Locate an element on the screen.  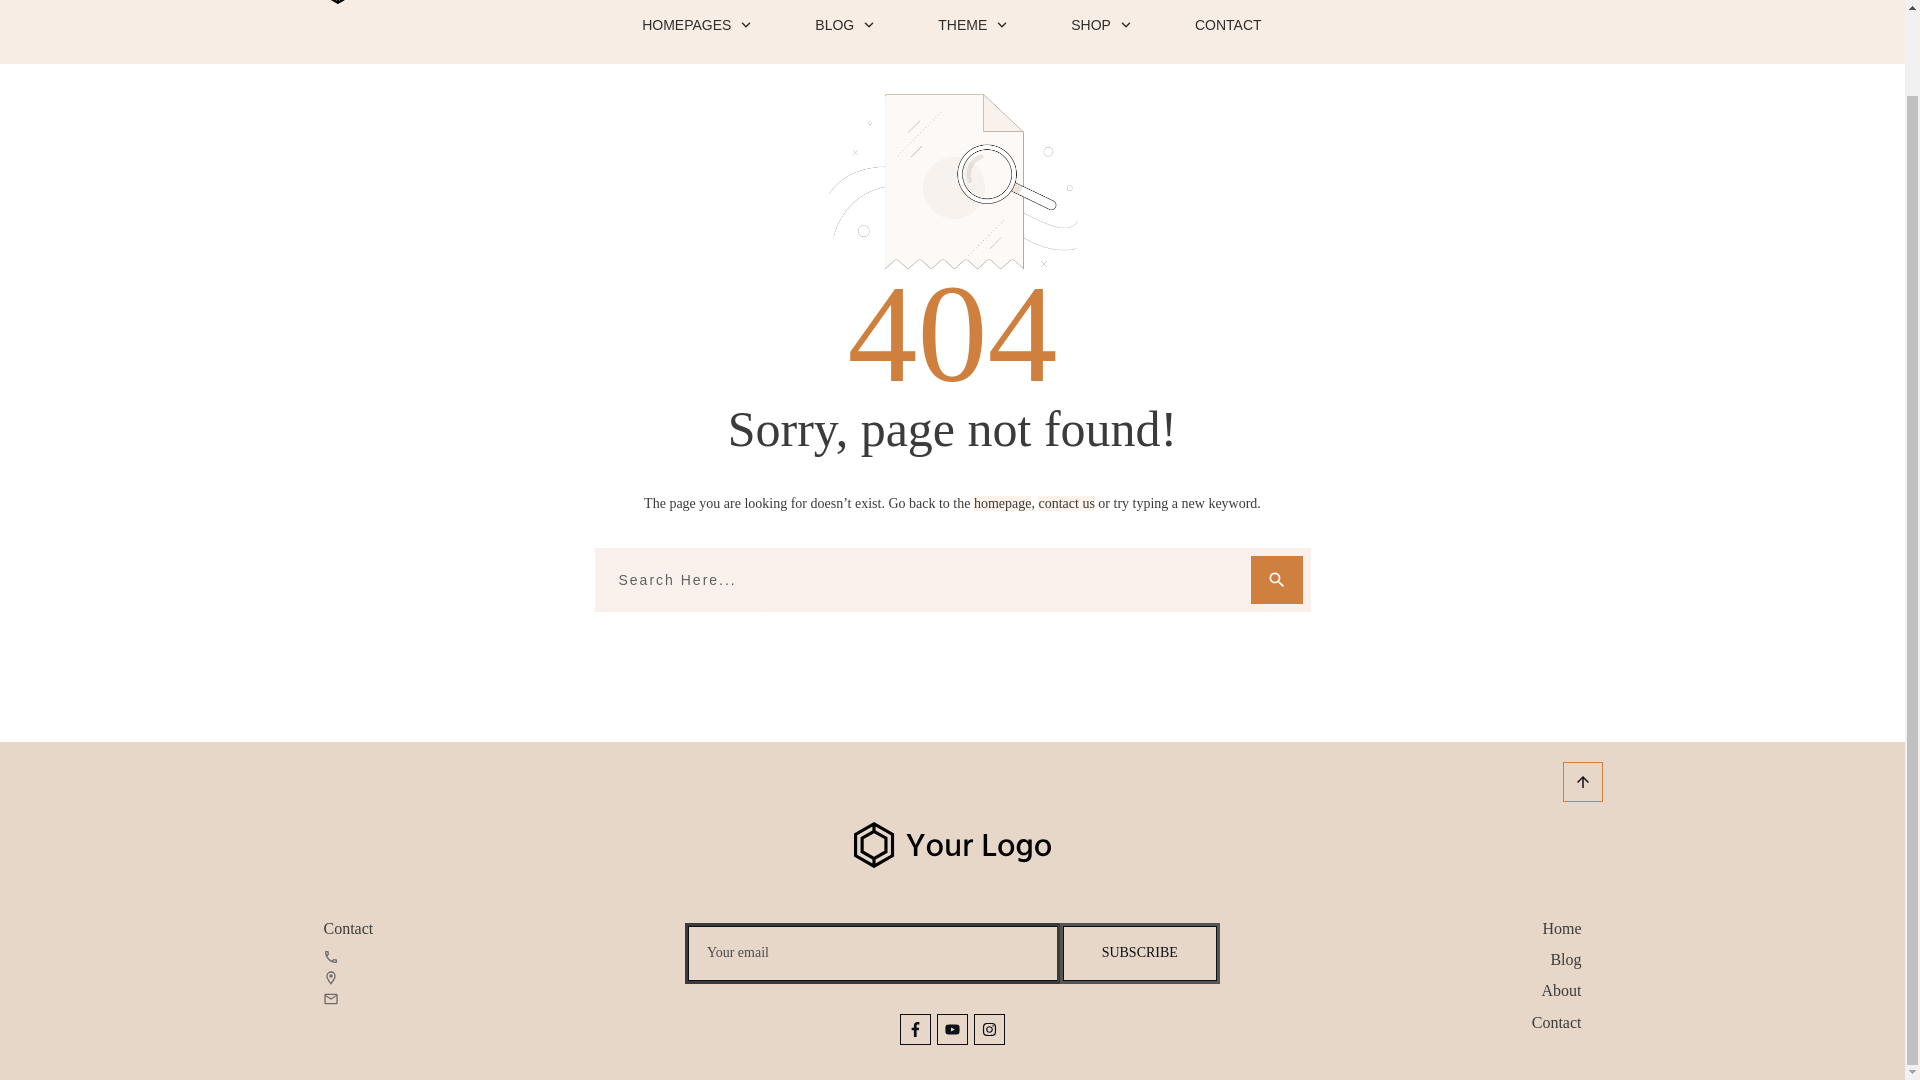
homepage is located at coordinates (1002, 502).